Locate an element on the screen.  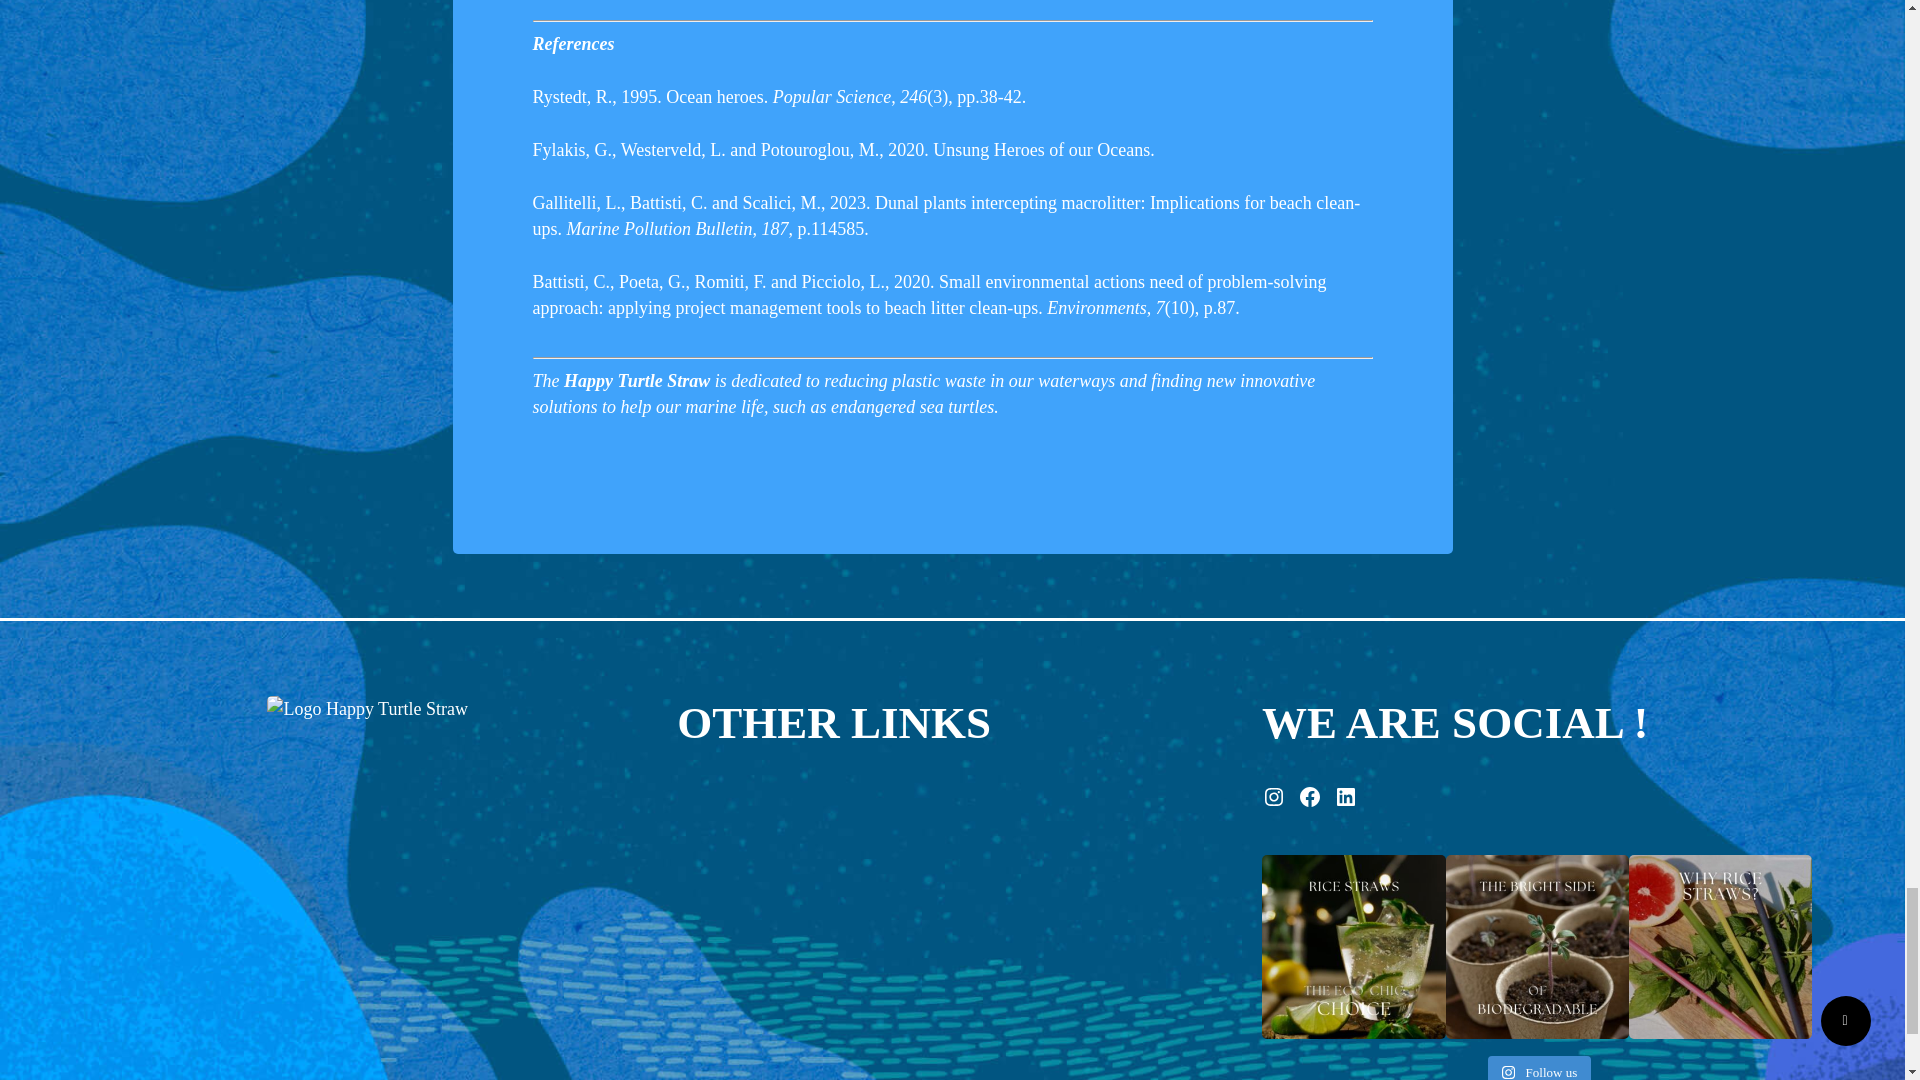
Facebook is located at coordinates (1310, 796).